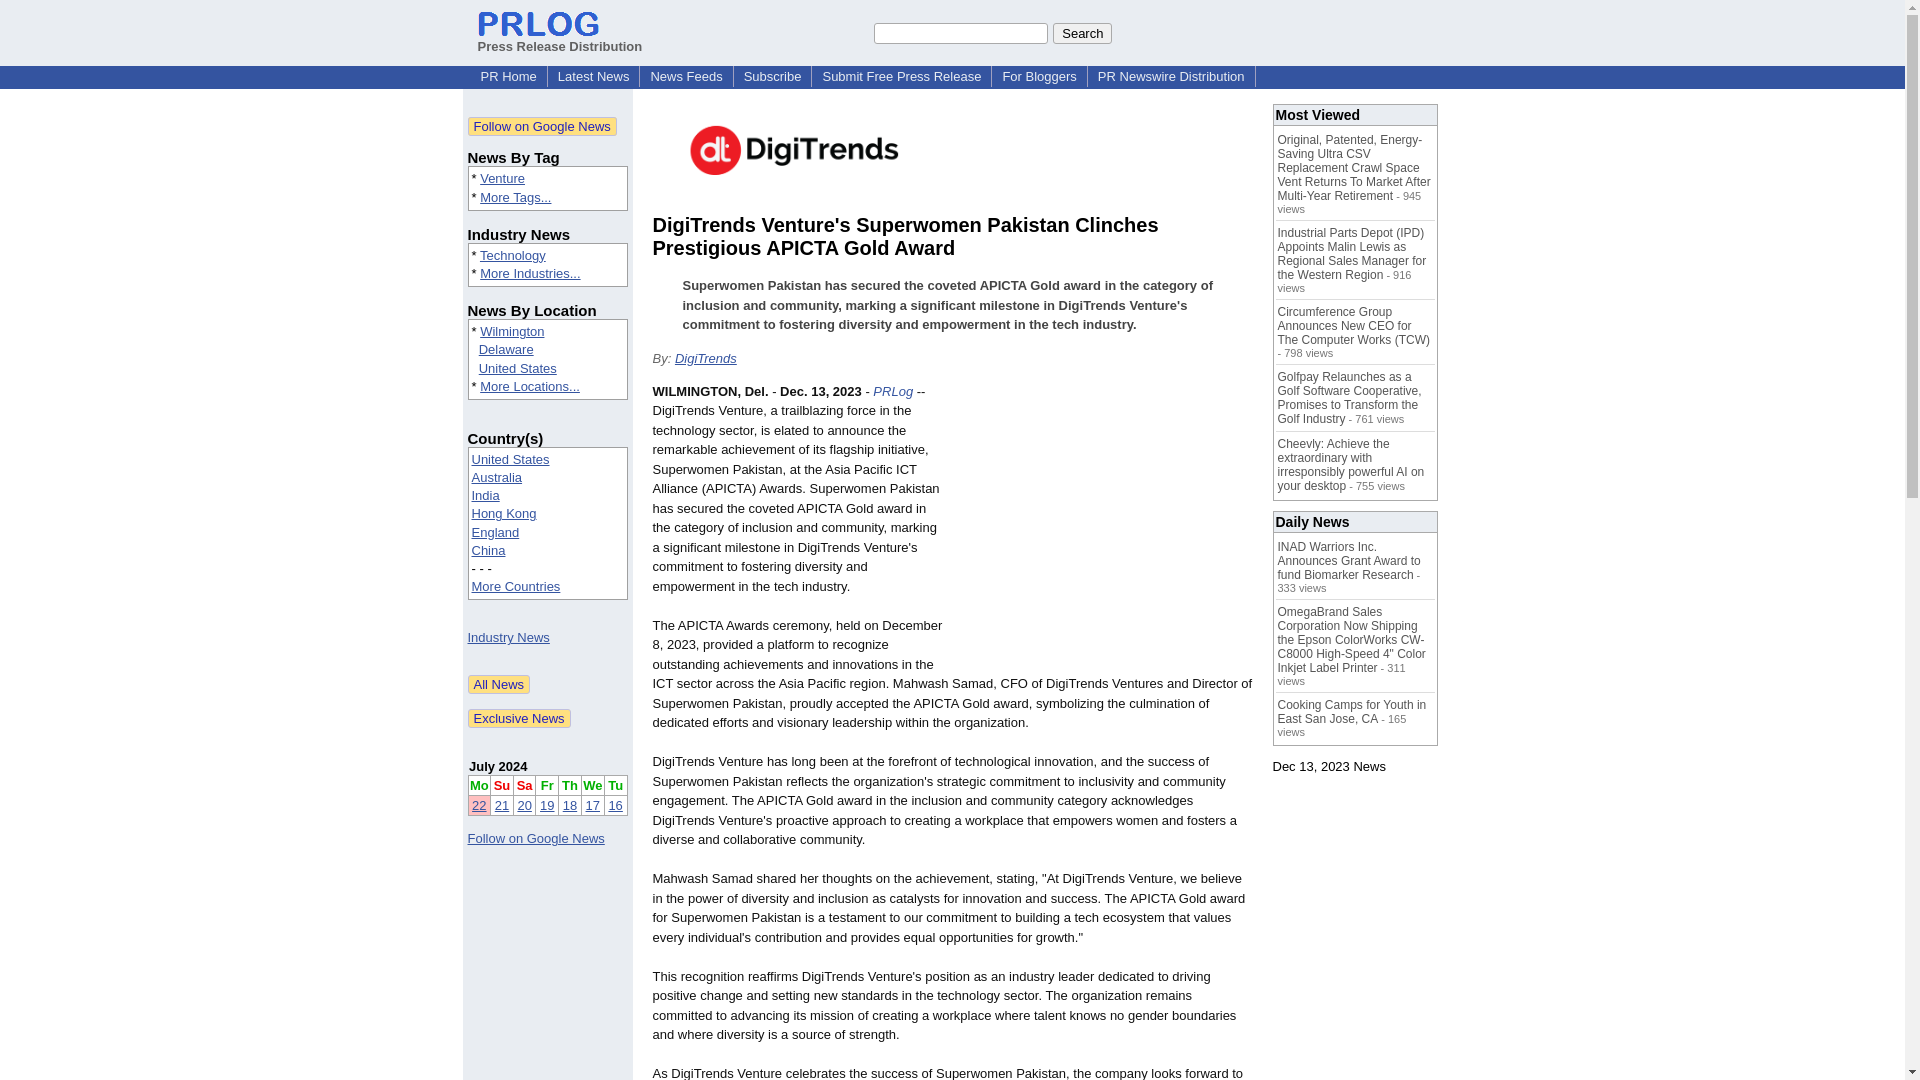  What do you see at coordinates (1082, 32) in the screenshot?
I see `Search` at bounding box center [1082, 32].